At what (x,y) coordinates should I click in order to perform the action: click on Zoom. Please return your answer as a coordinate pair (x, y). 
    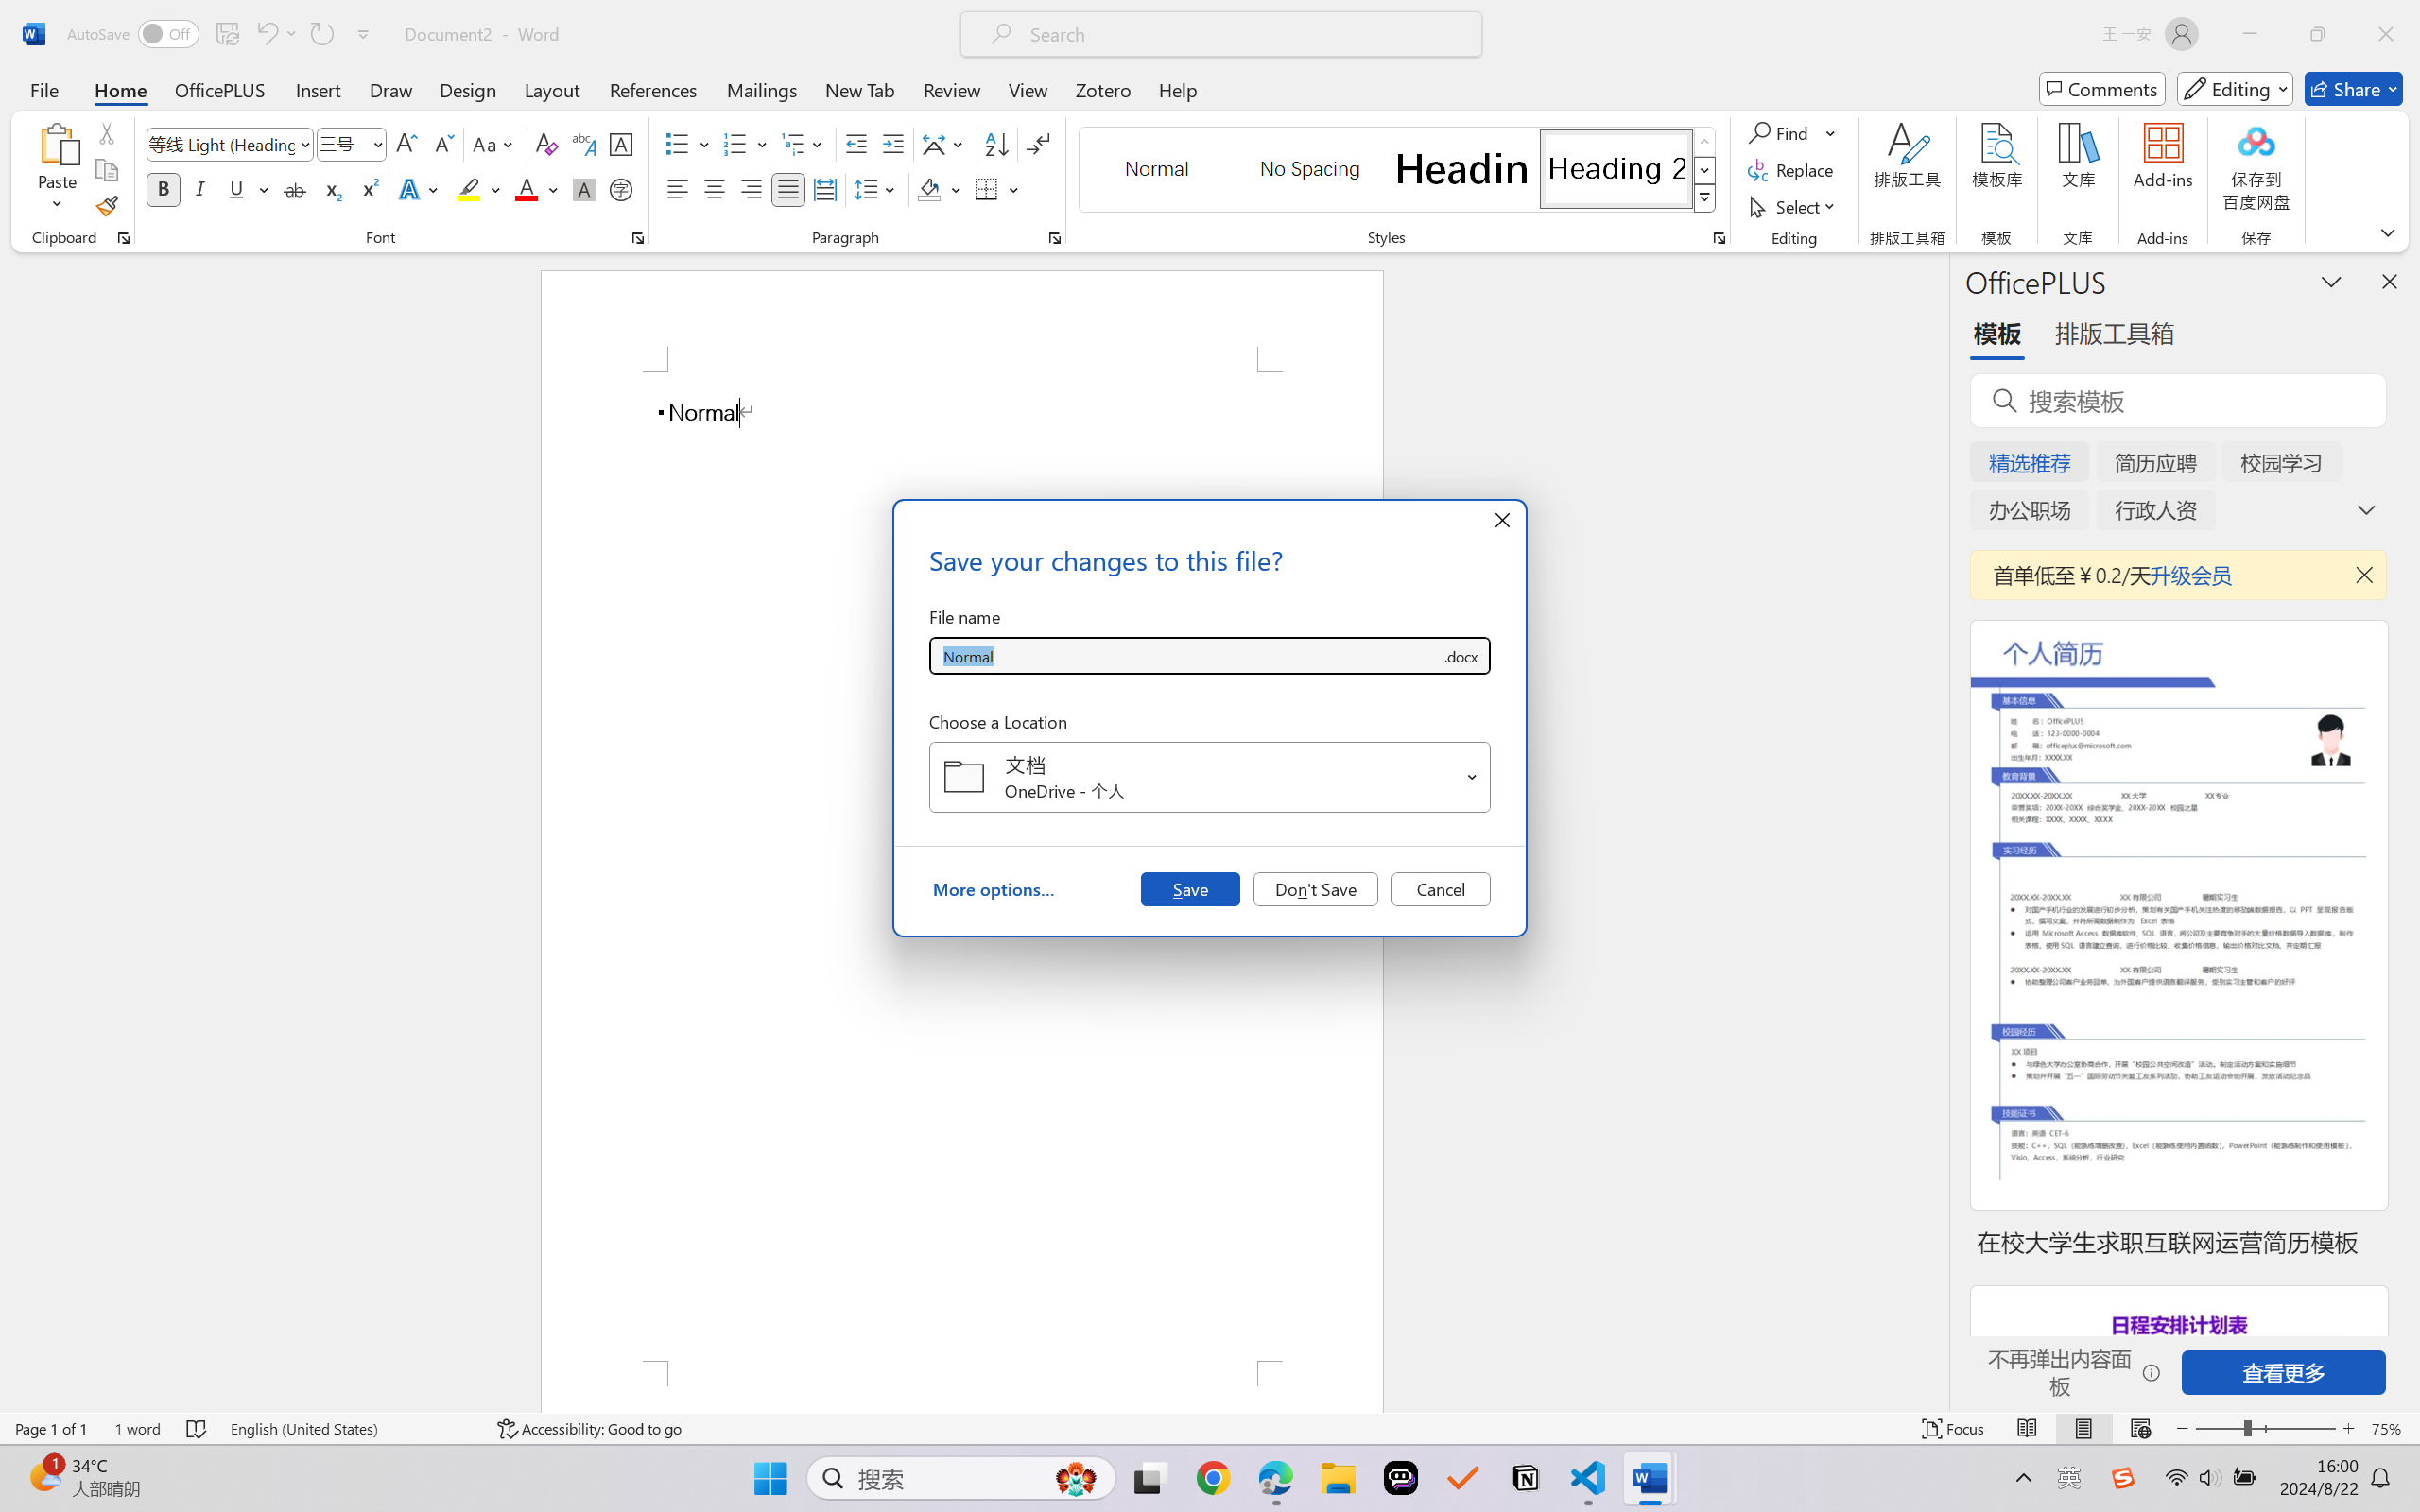
    Looking at the image, I should click on (2265, 1429).